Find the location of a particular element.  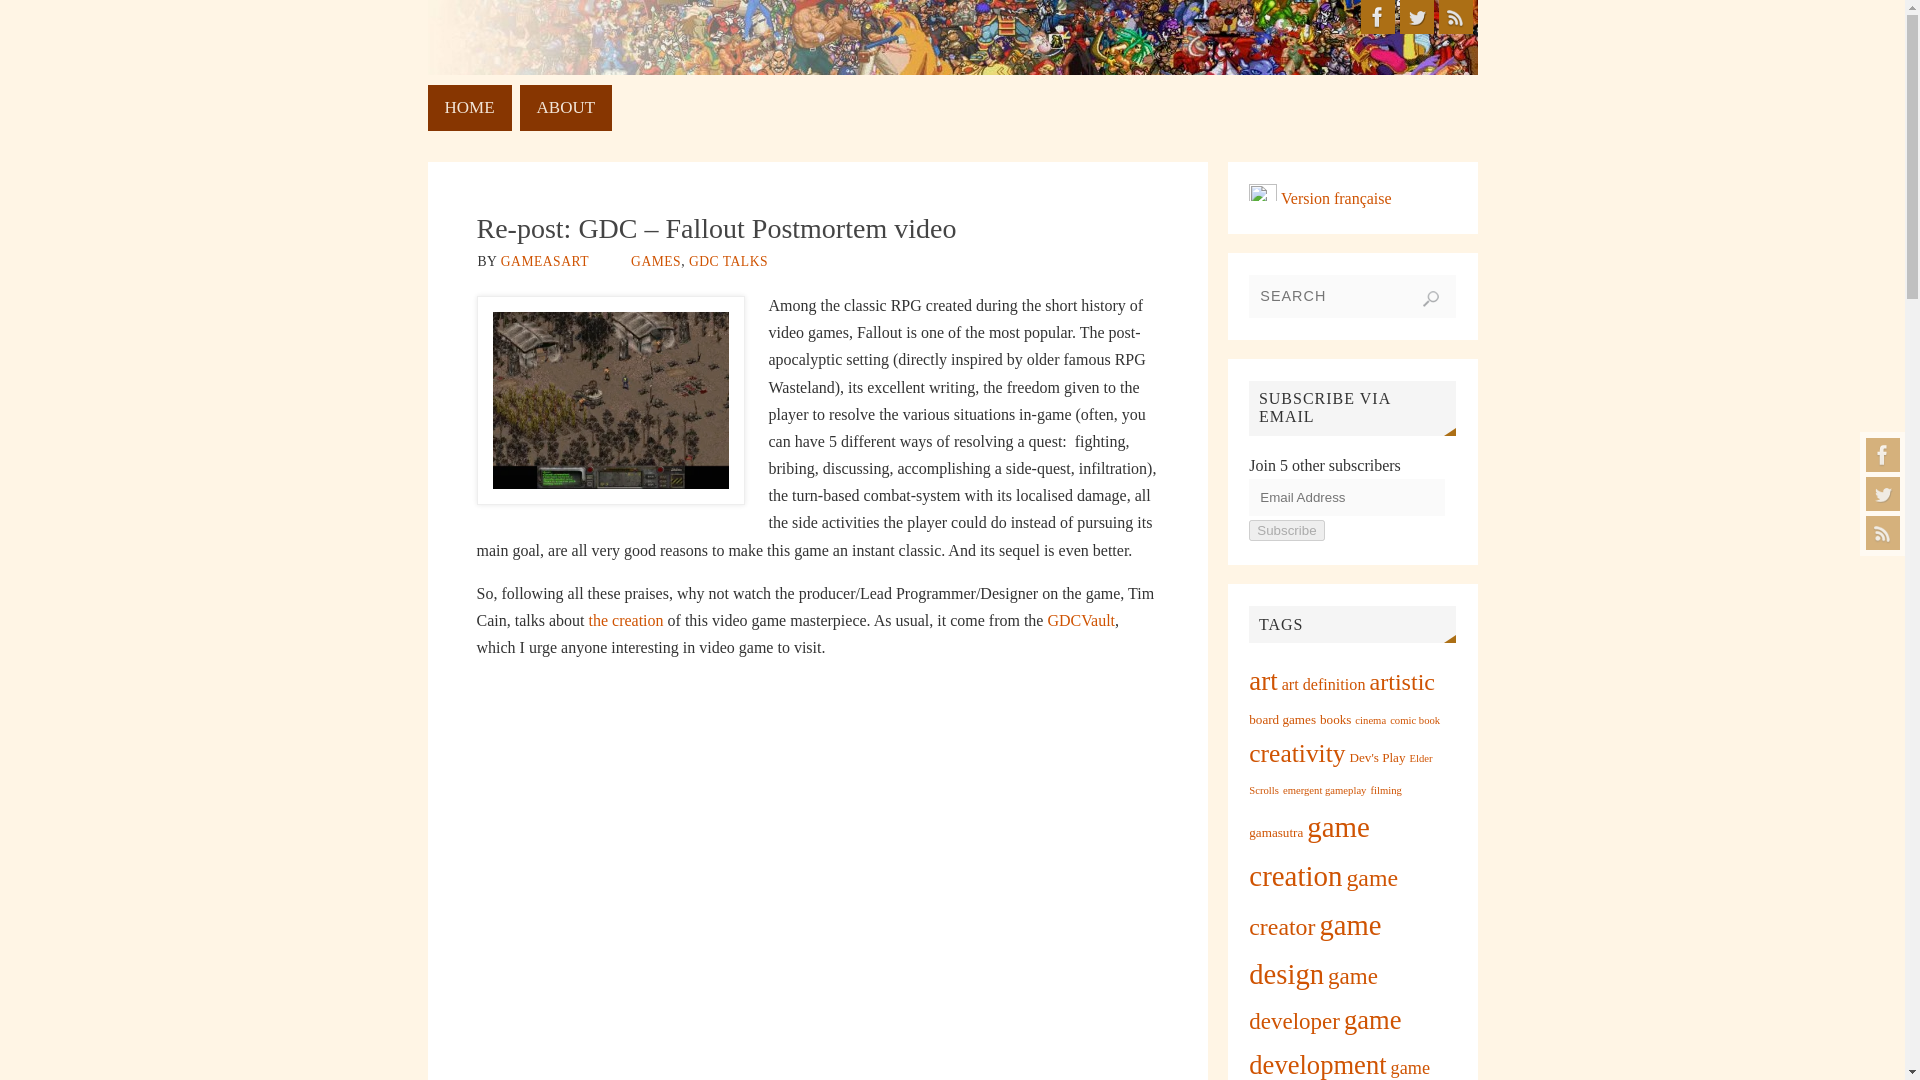

Twitter is located at coordinates (1416, 16).